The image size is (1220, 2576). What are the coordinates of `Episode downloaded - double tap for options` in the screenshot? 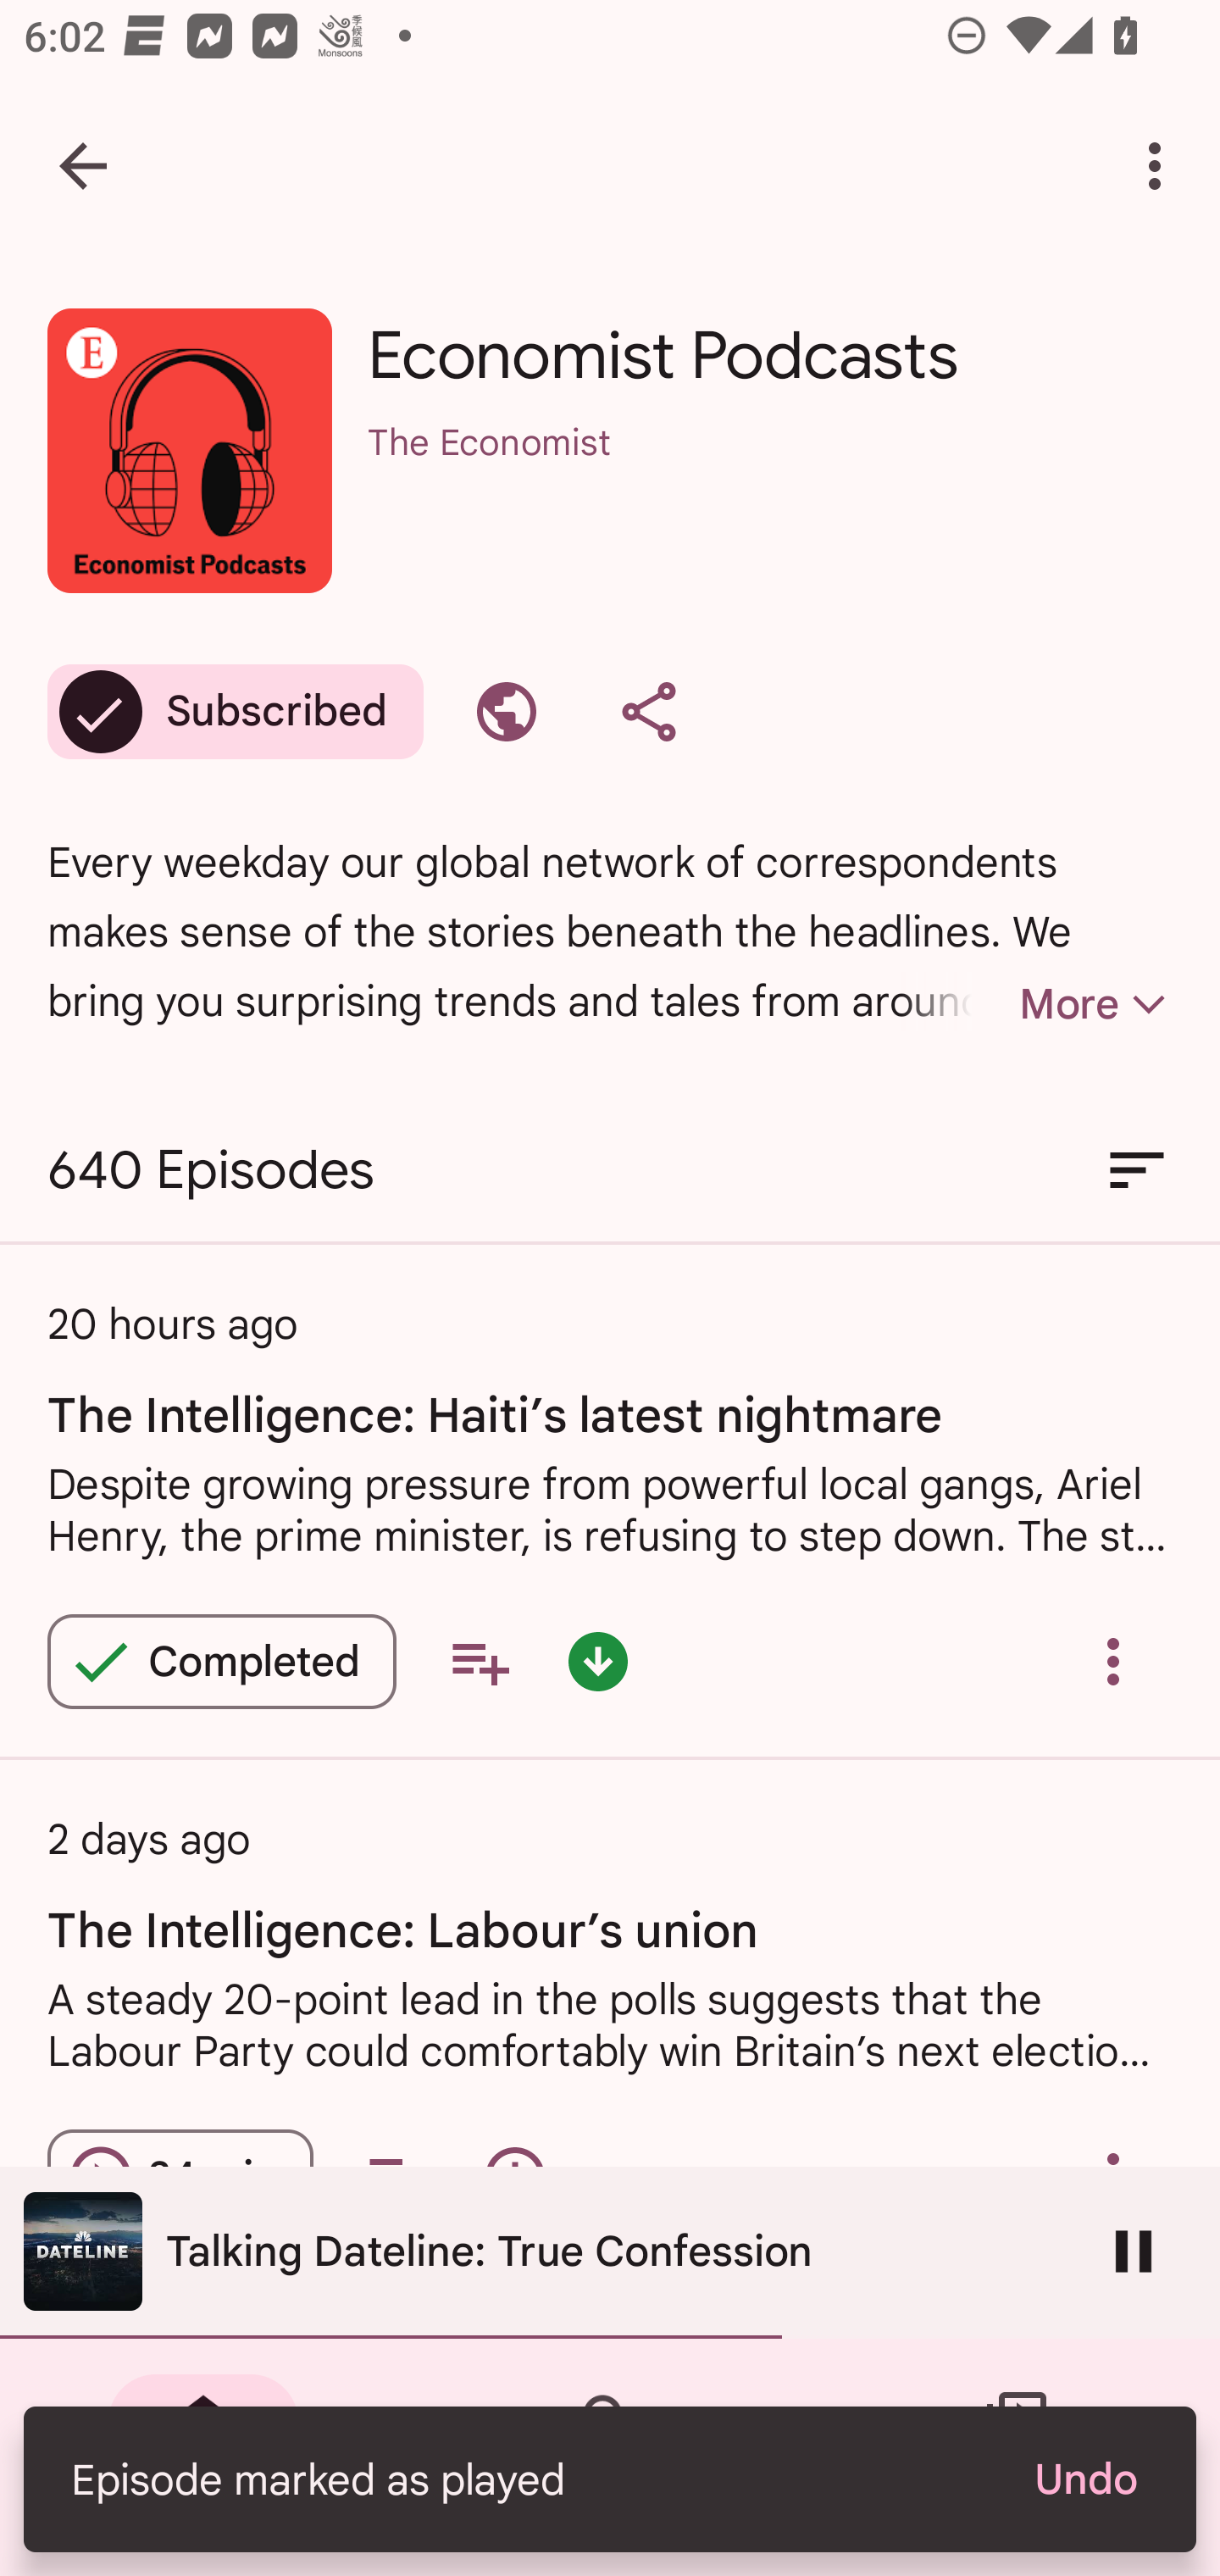 It's located at (598, 1661).